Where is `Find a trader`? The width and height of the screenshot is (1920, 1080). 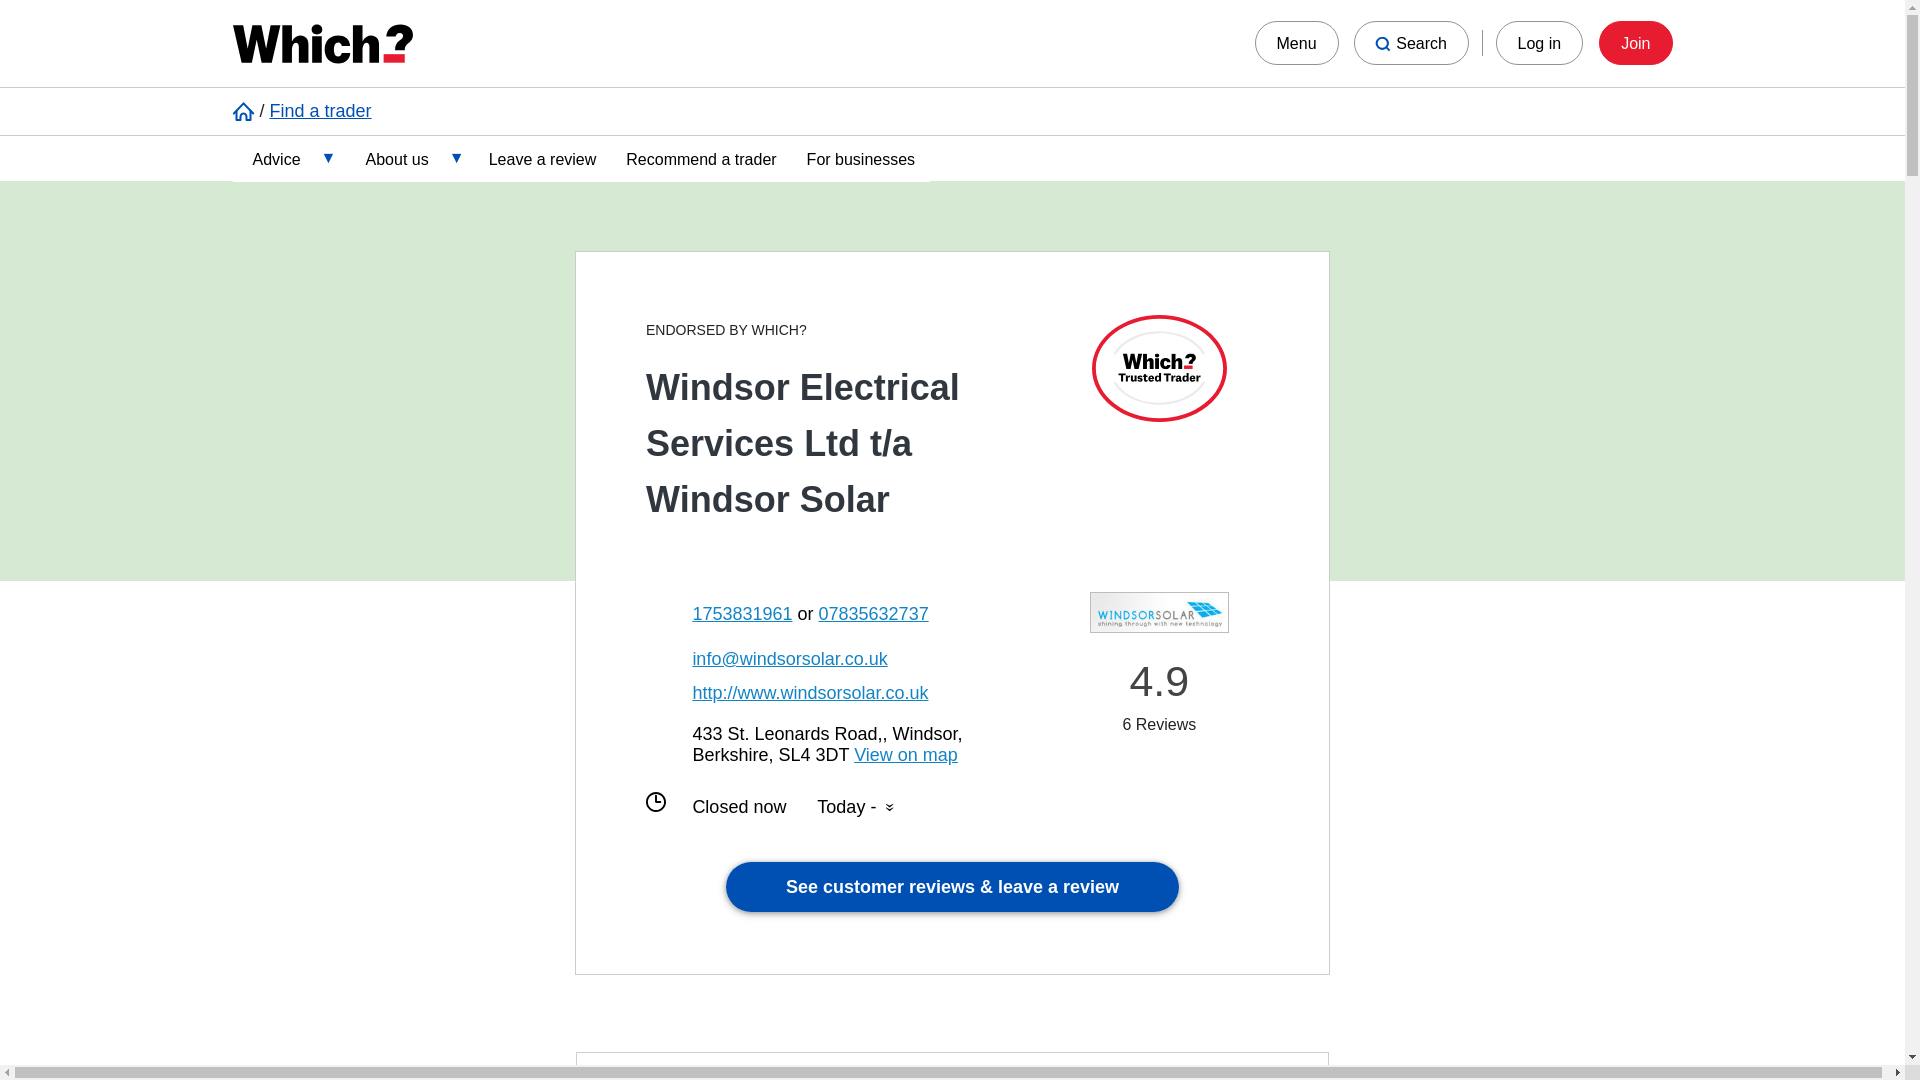 Find a trader is located at coordinates (321, 110).